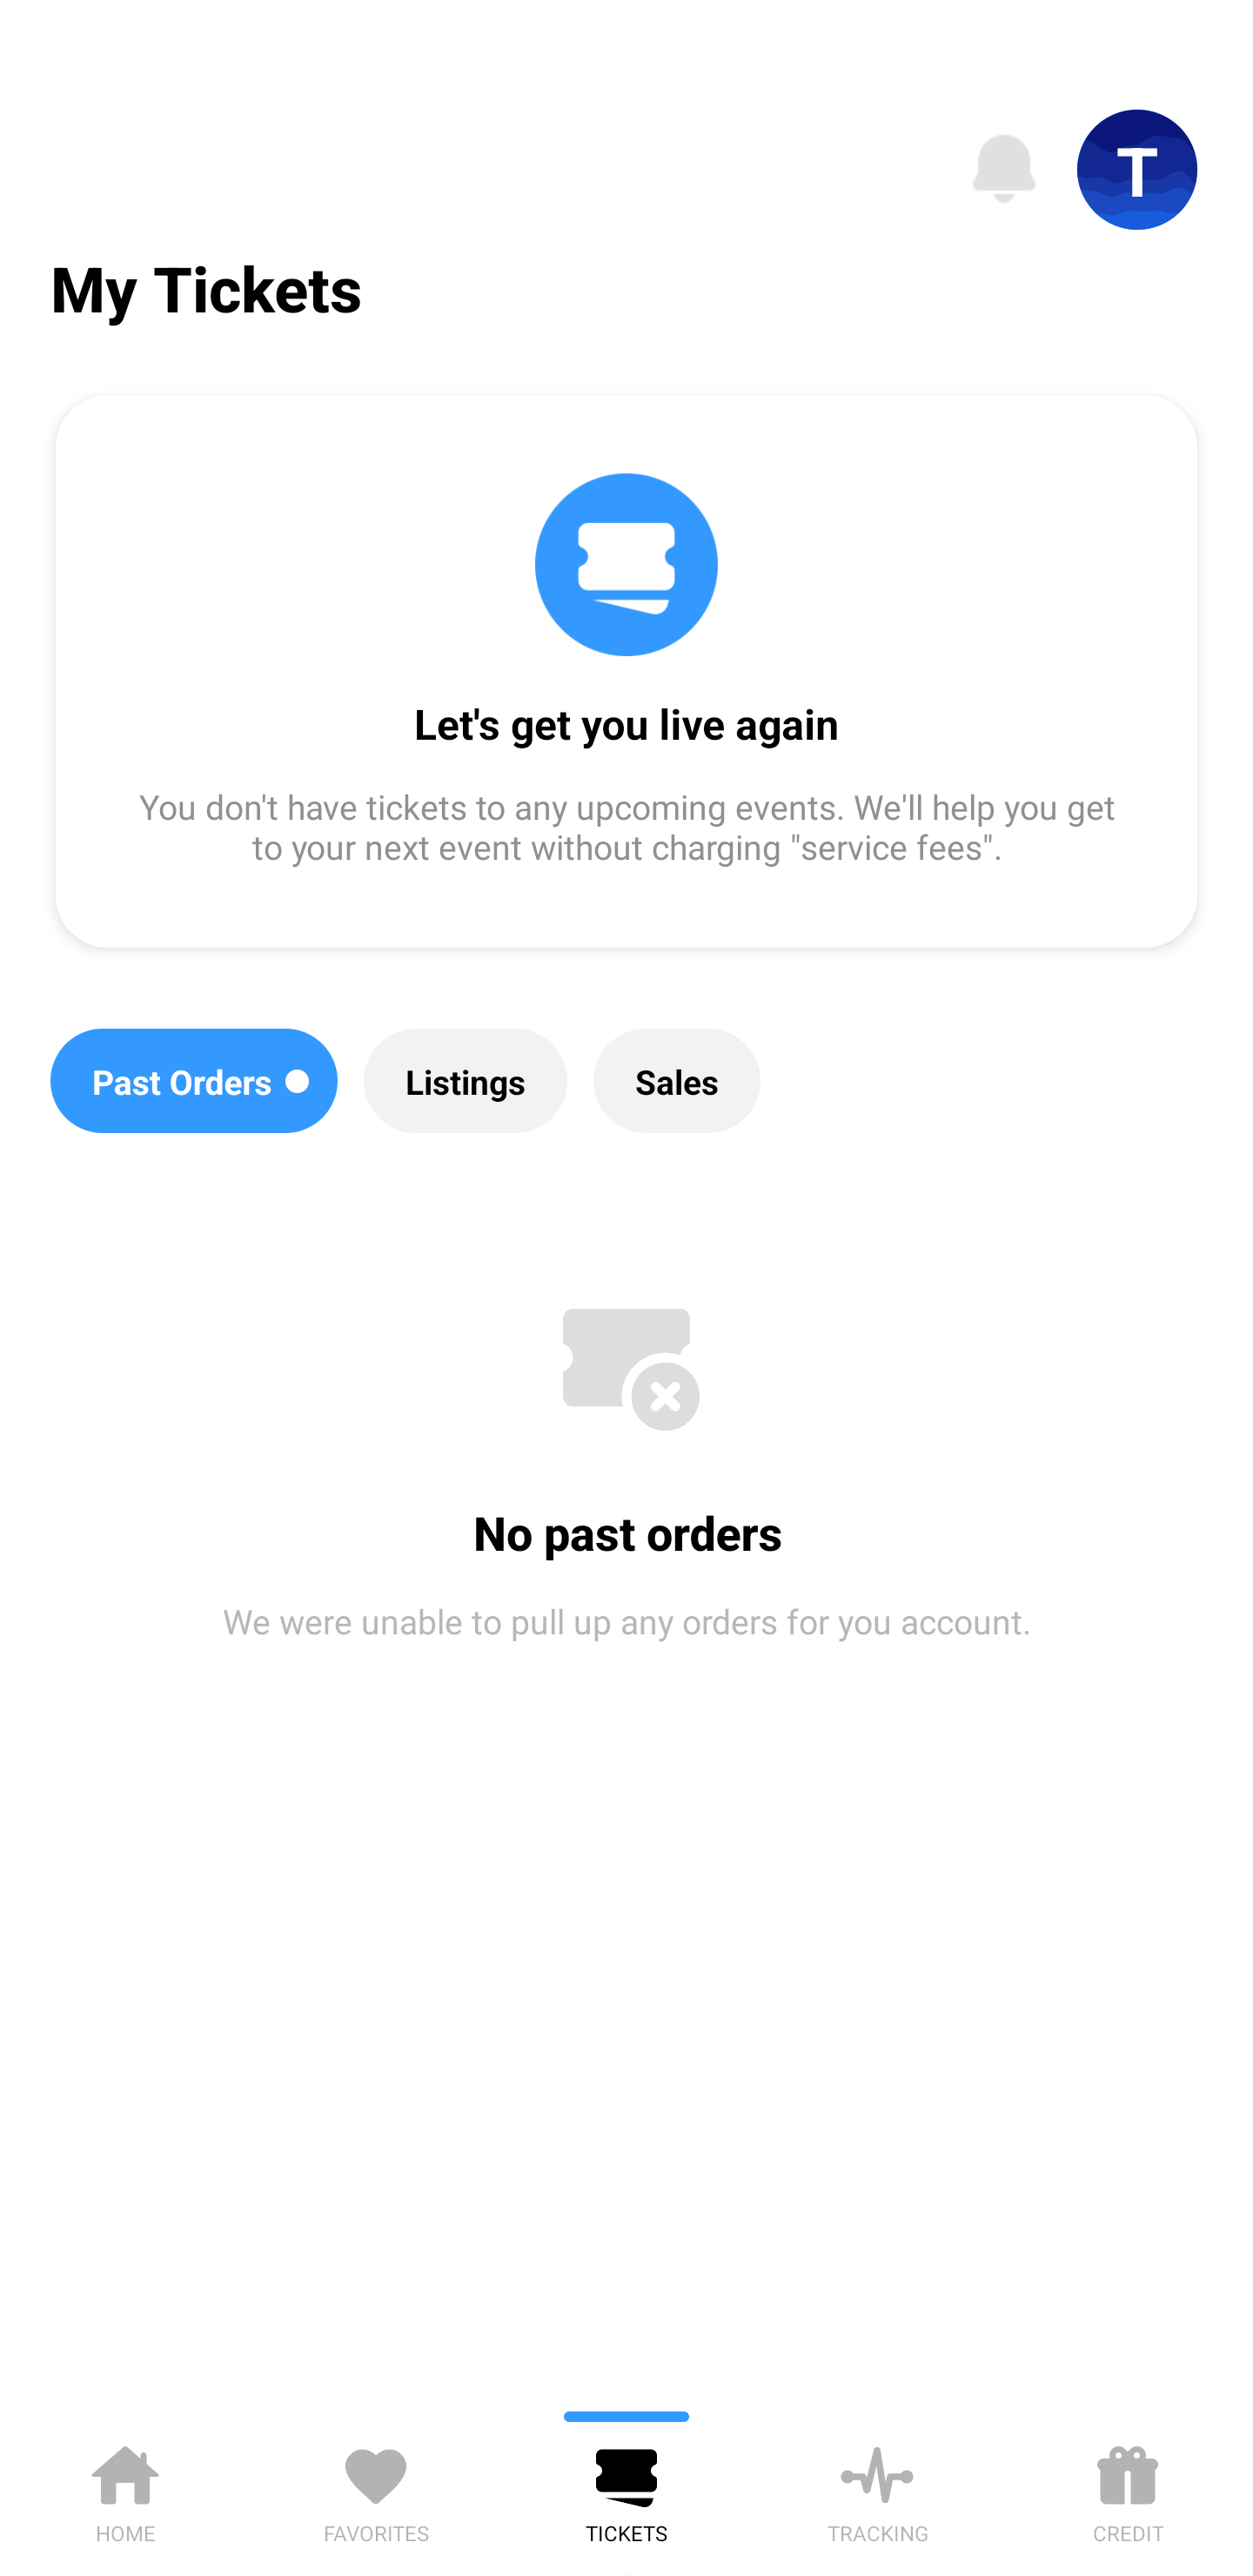 Image resolution: width=1253 pixels, height=2576 pixels. What do you see at coordinates (1137, 170) in the screenshot?
I see `T` at bounding box center [1137, 170].